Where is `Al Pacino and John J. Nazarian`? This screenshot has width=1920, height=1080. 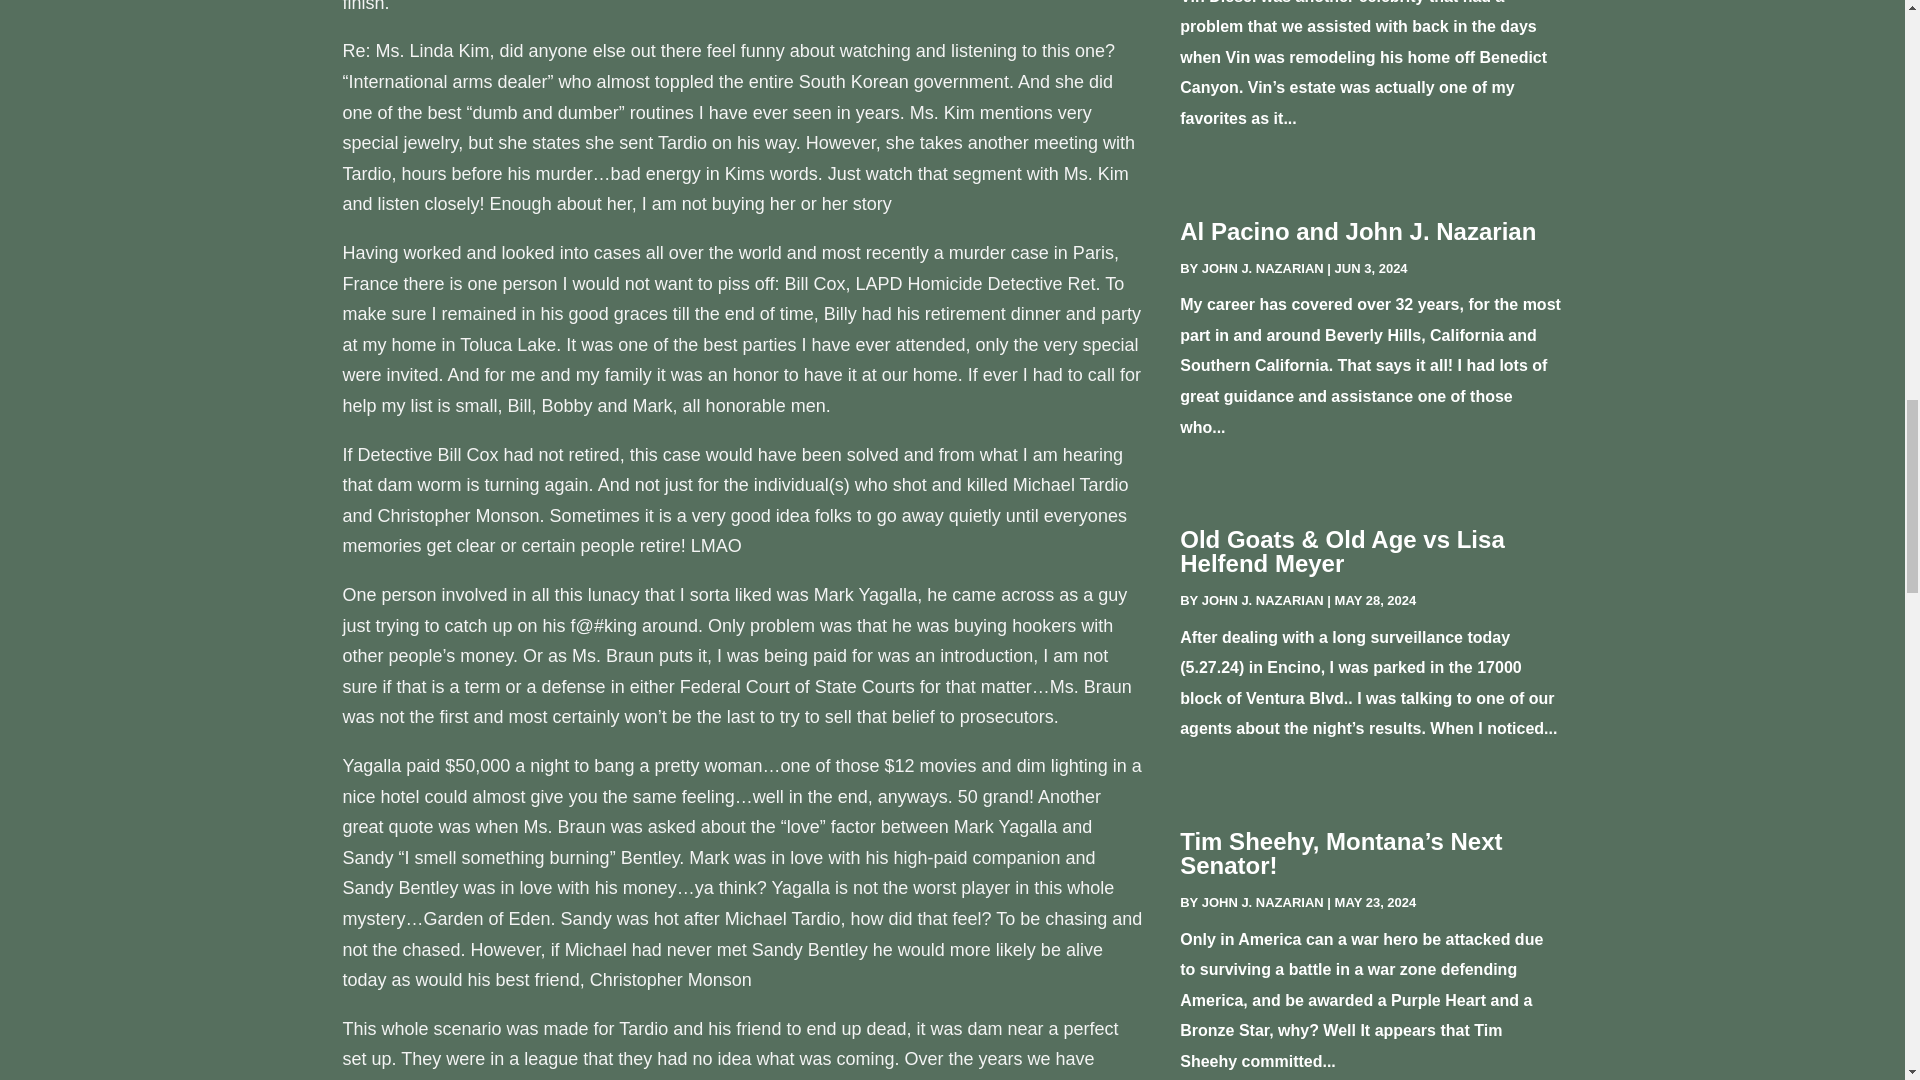
Al Pacino and John J. Nazarian is located at coordinates (1358, 232).